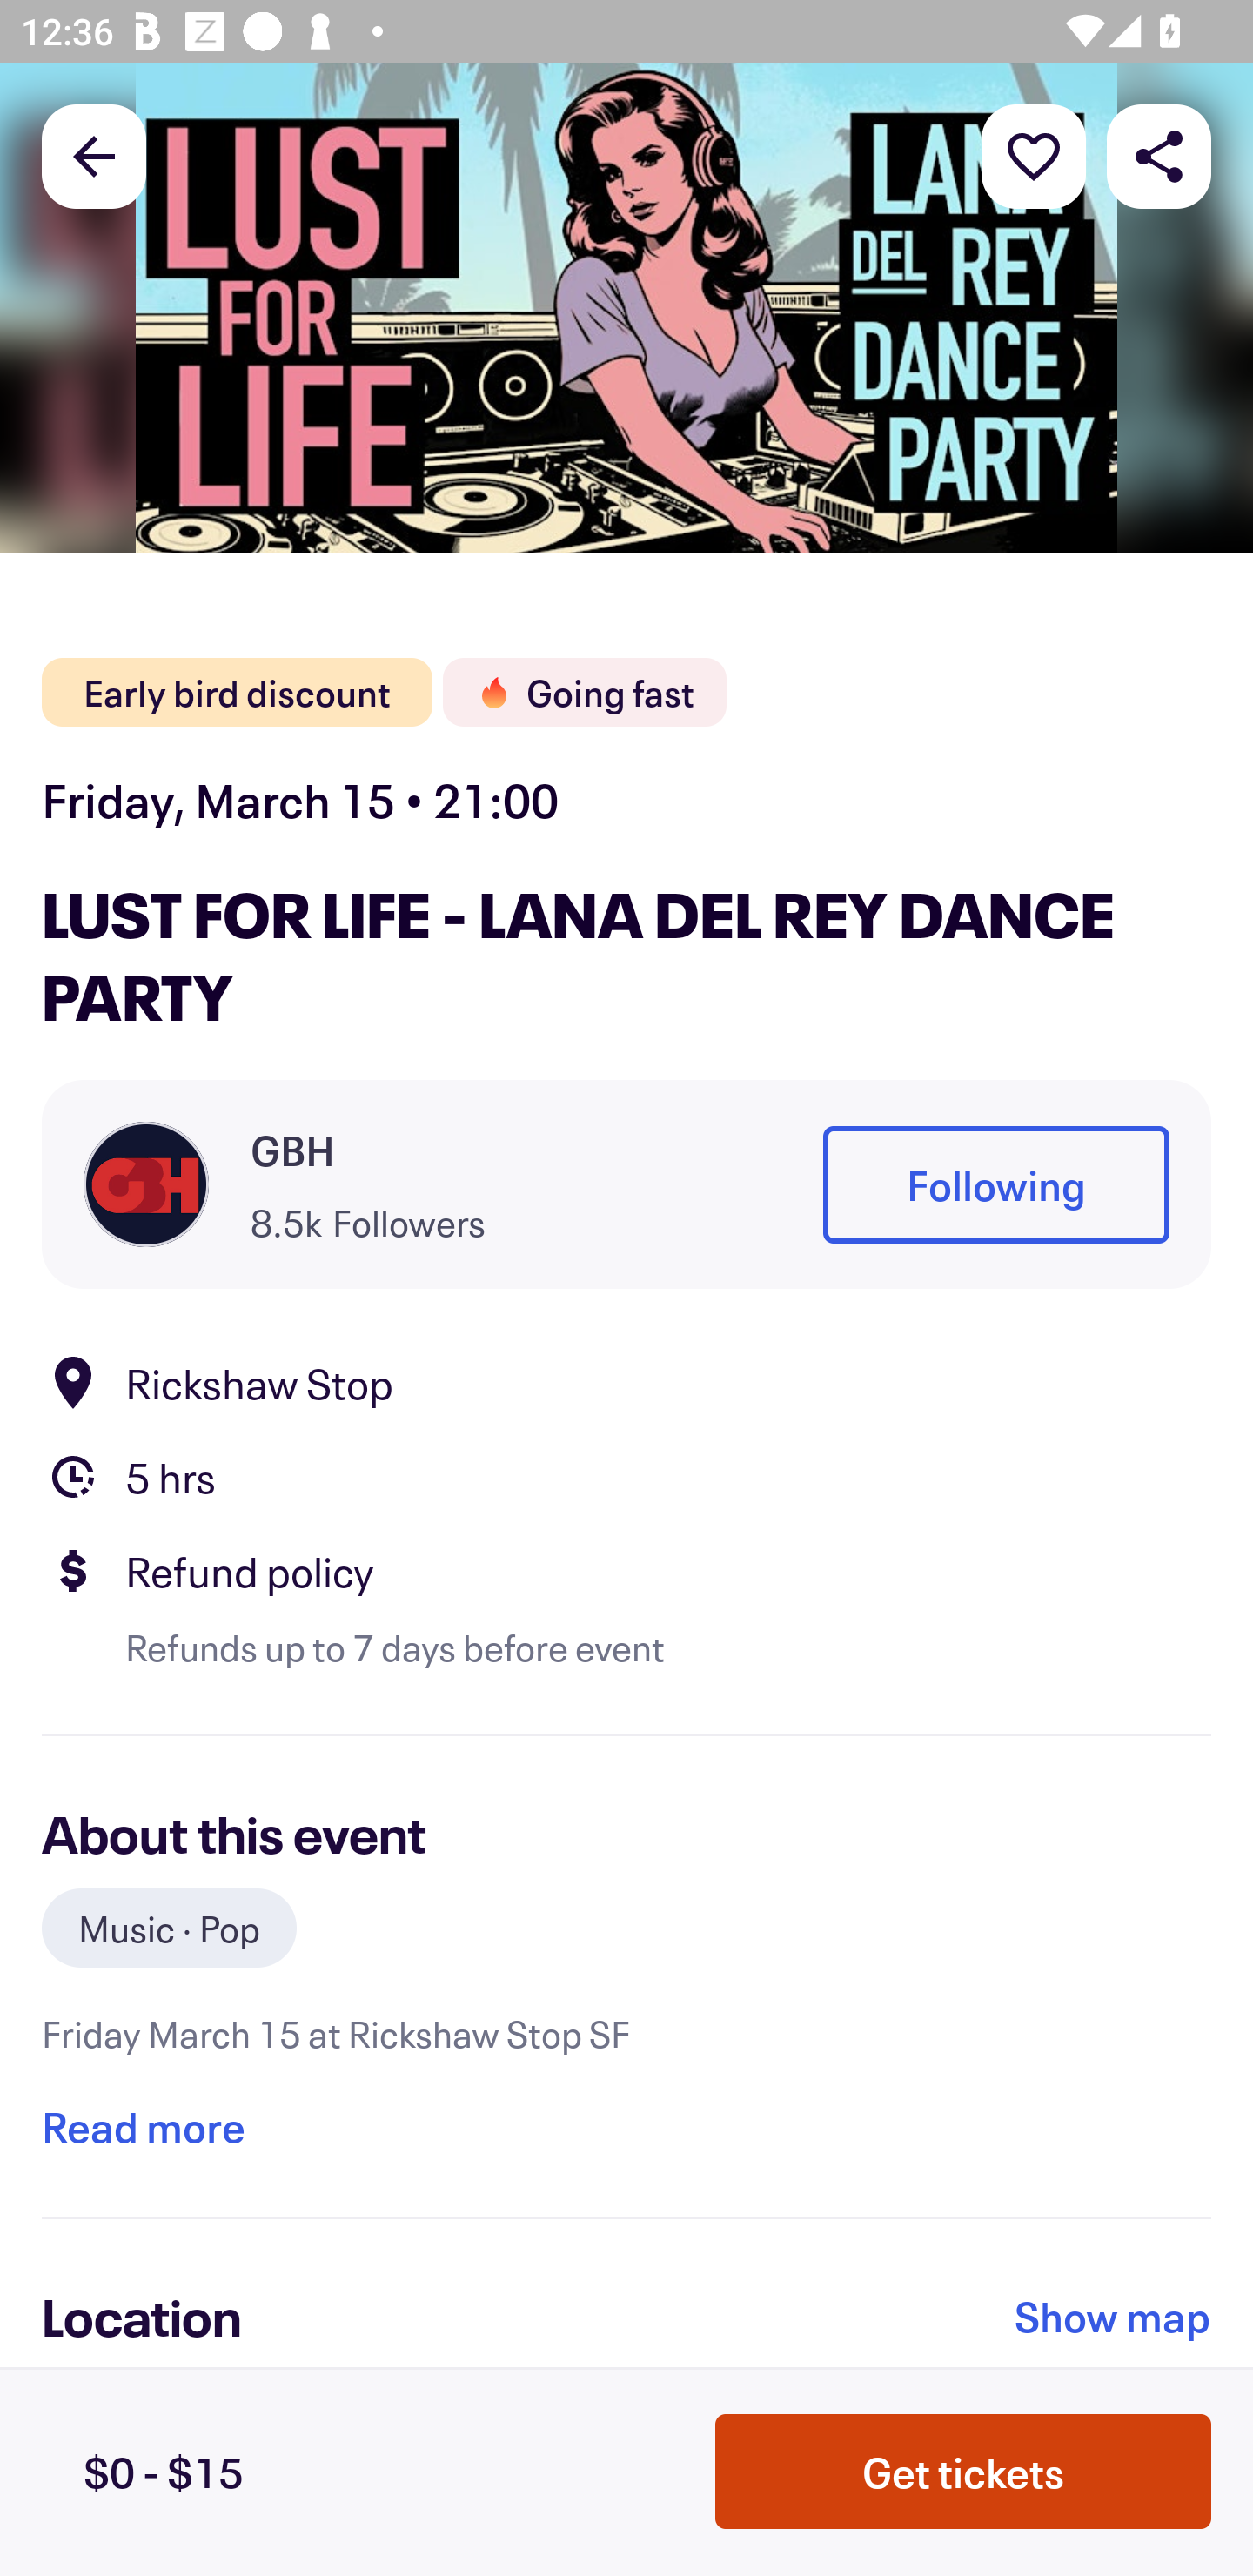 This screenshot has width=1253, height=2576. What do you see at coordinates (143, 2126) in the screenshot?
I see `Read more` at bounding box center [143, 2126].